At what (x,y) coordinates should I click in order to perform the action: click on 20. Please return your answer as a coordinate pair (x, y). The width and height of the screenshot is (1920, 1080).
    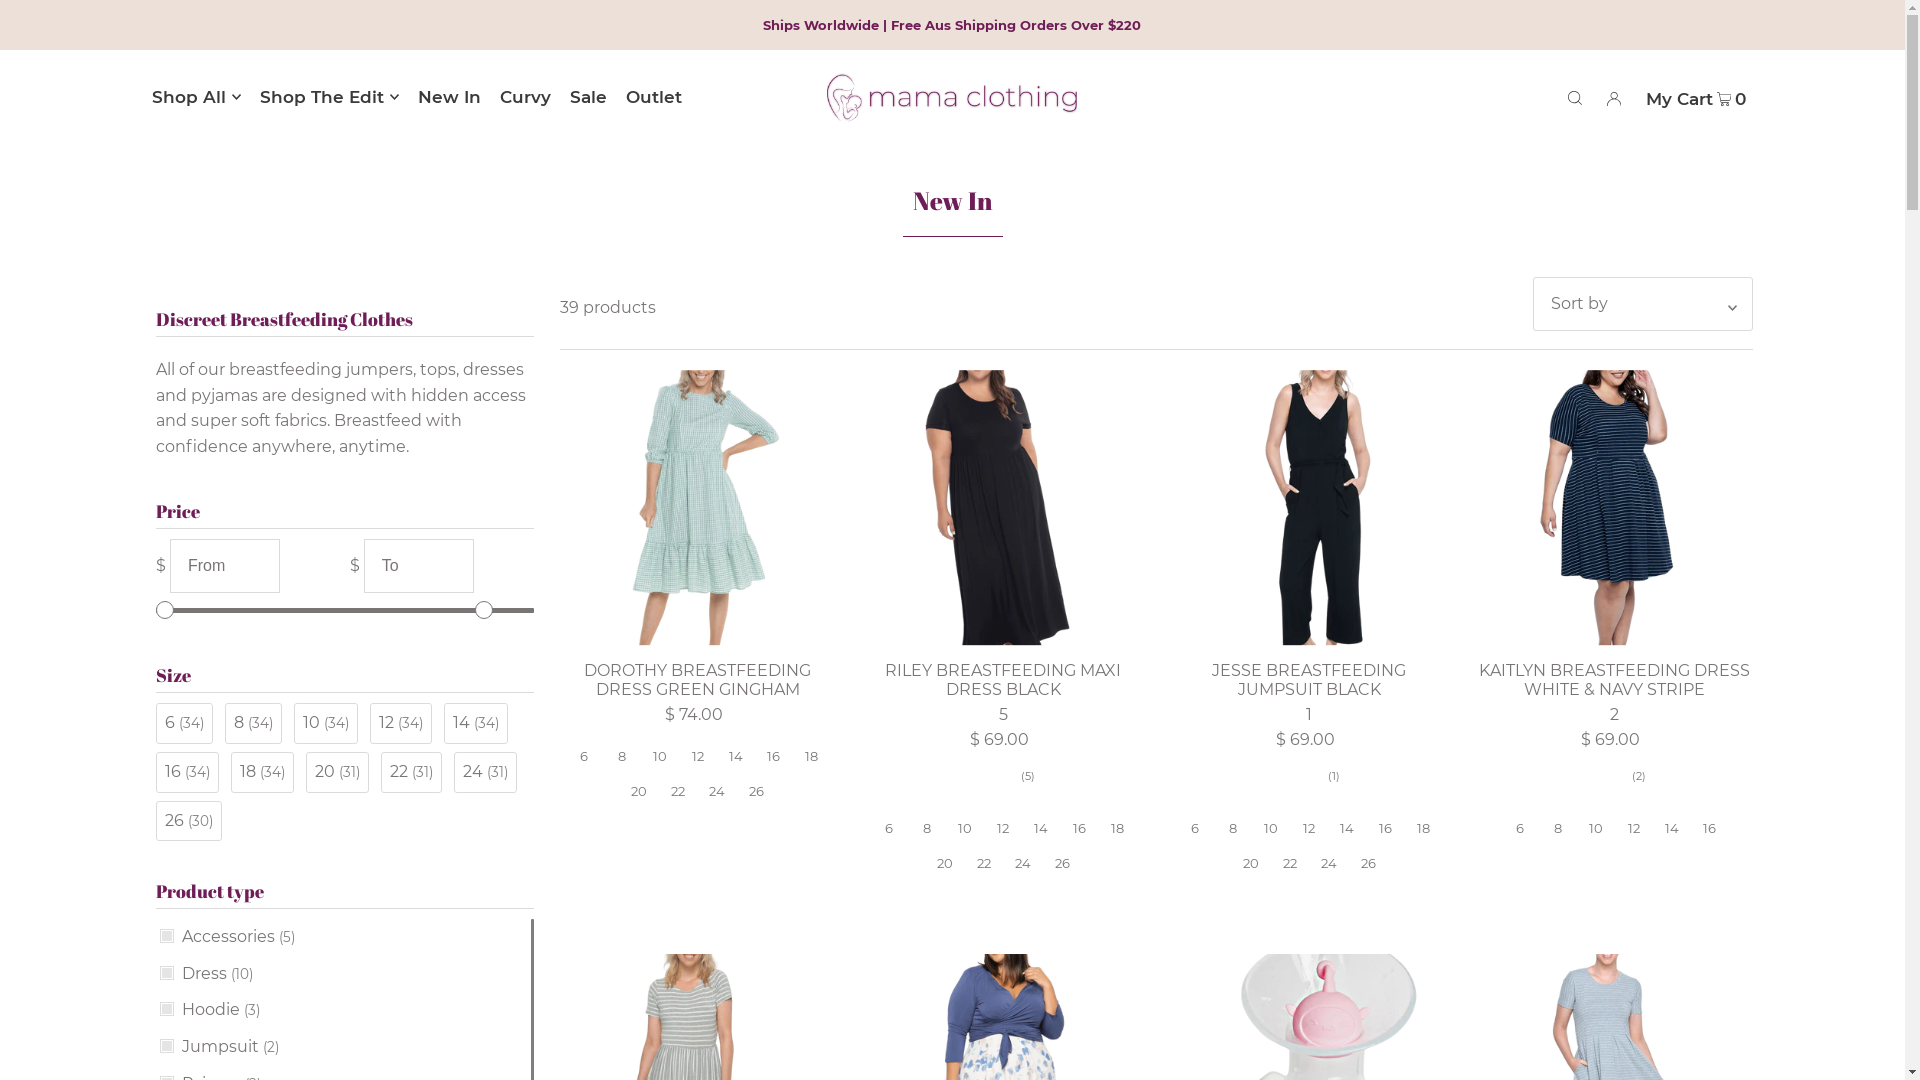
    Looking at the image, I should click on (1251, 864).